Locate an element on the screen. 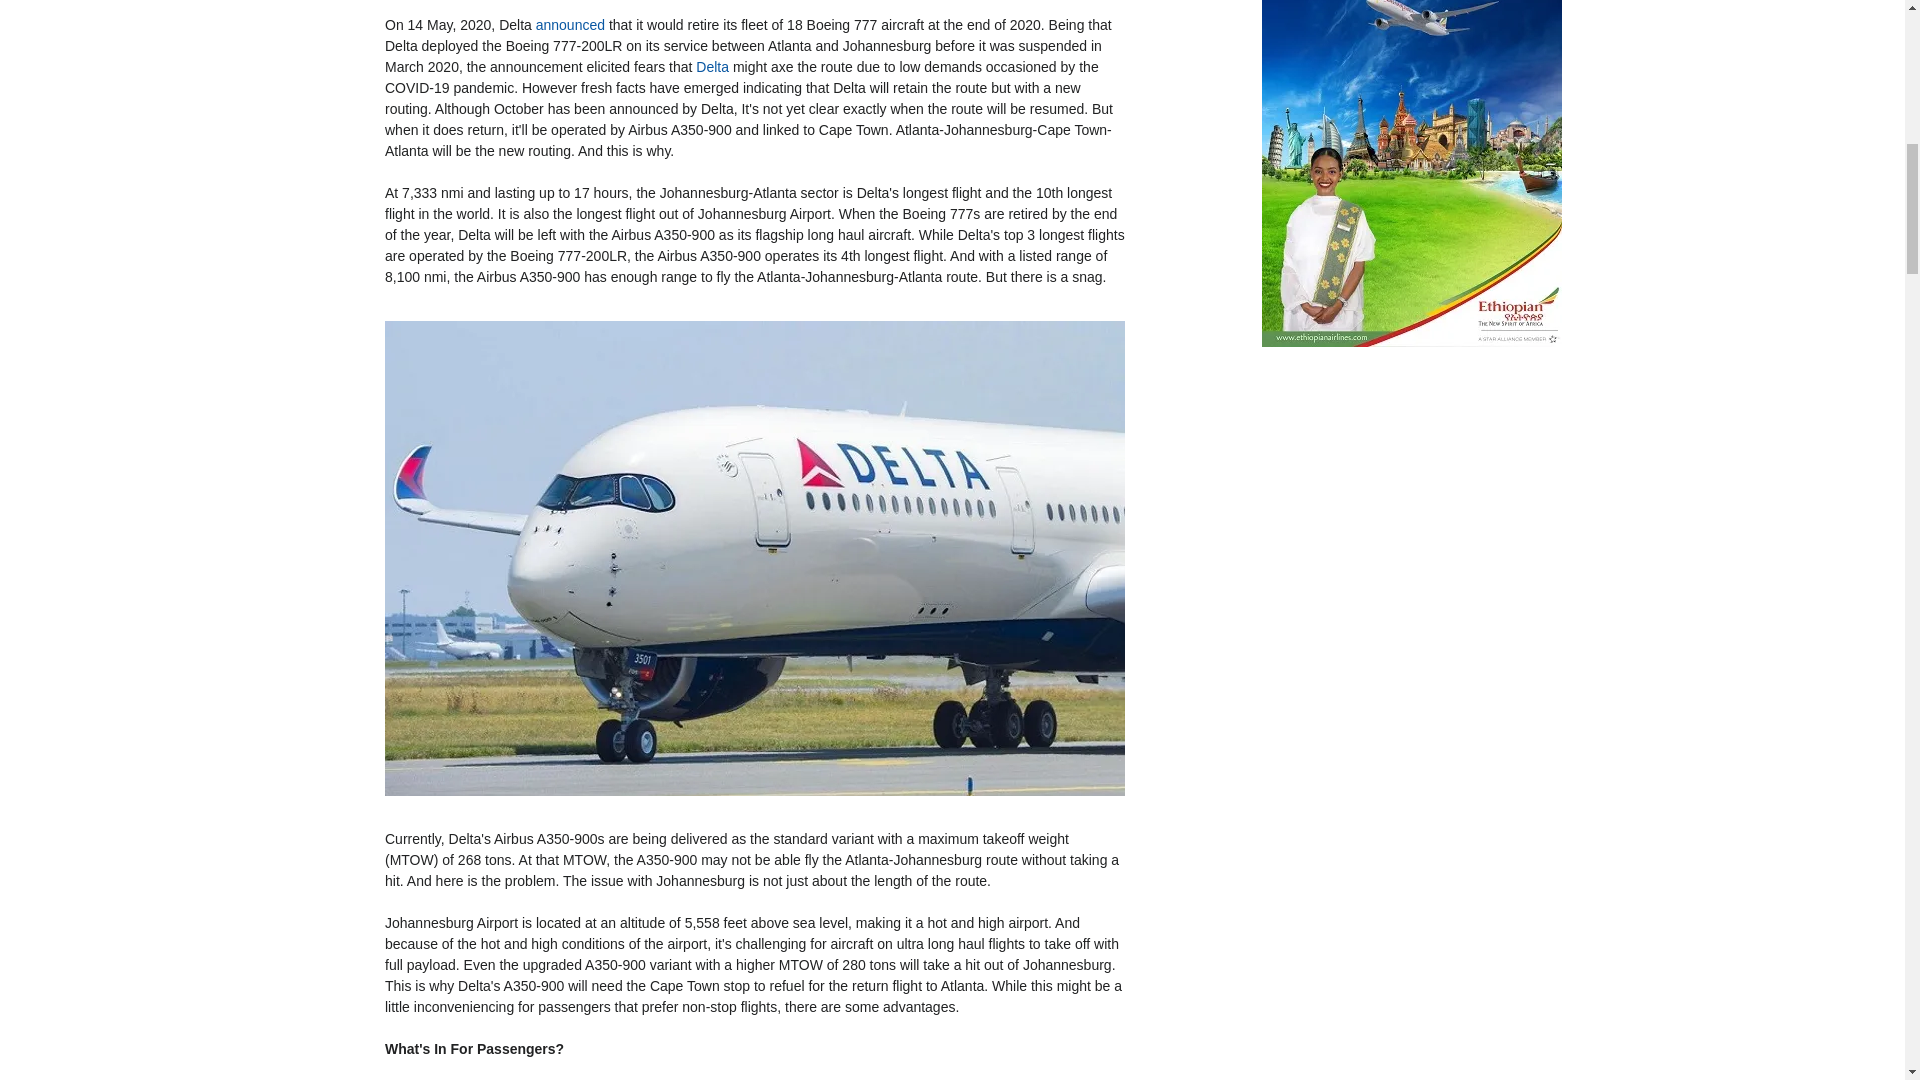  announced is located at coordinates (570, 25).